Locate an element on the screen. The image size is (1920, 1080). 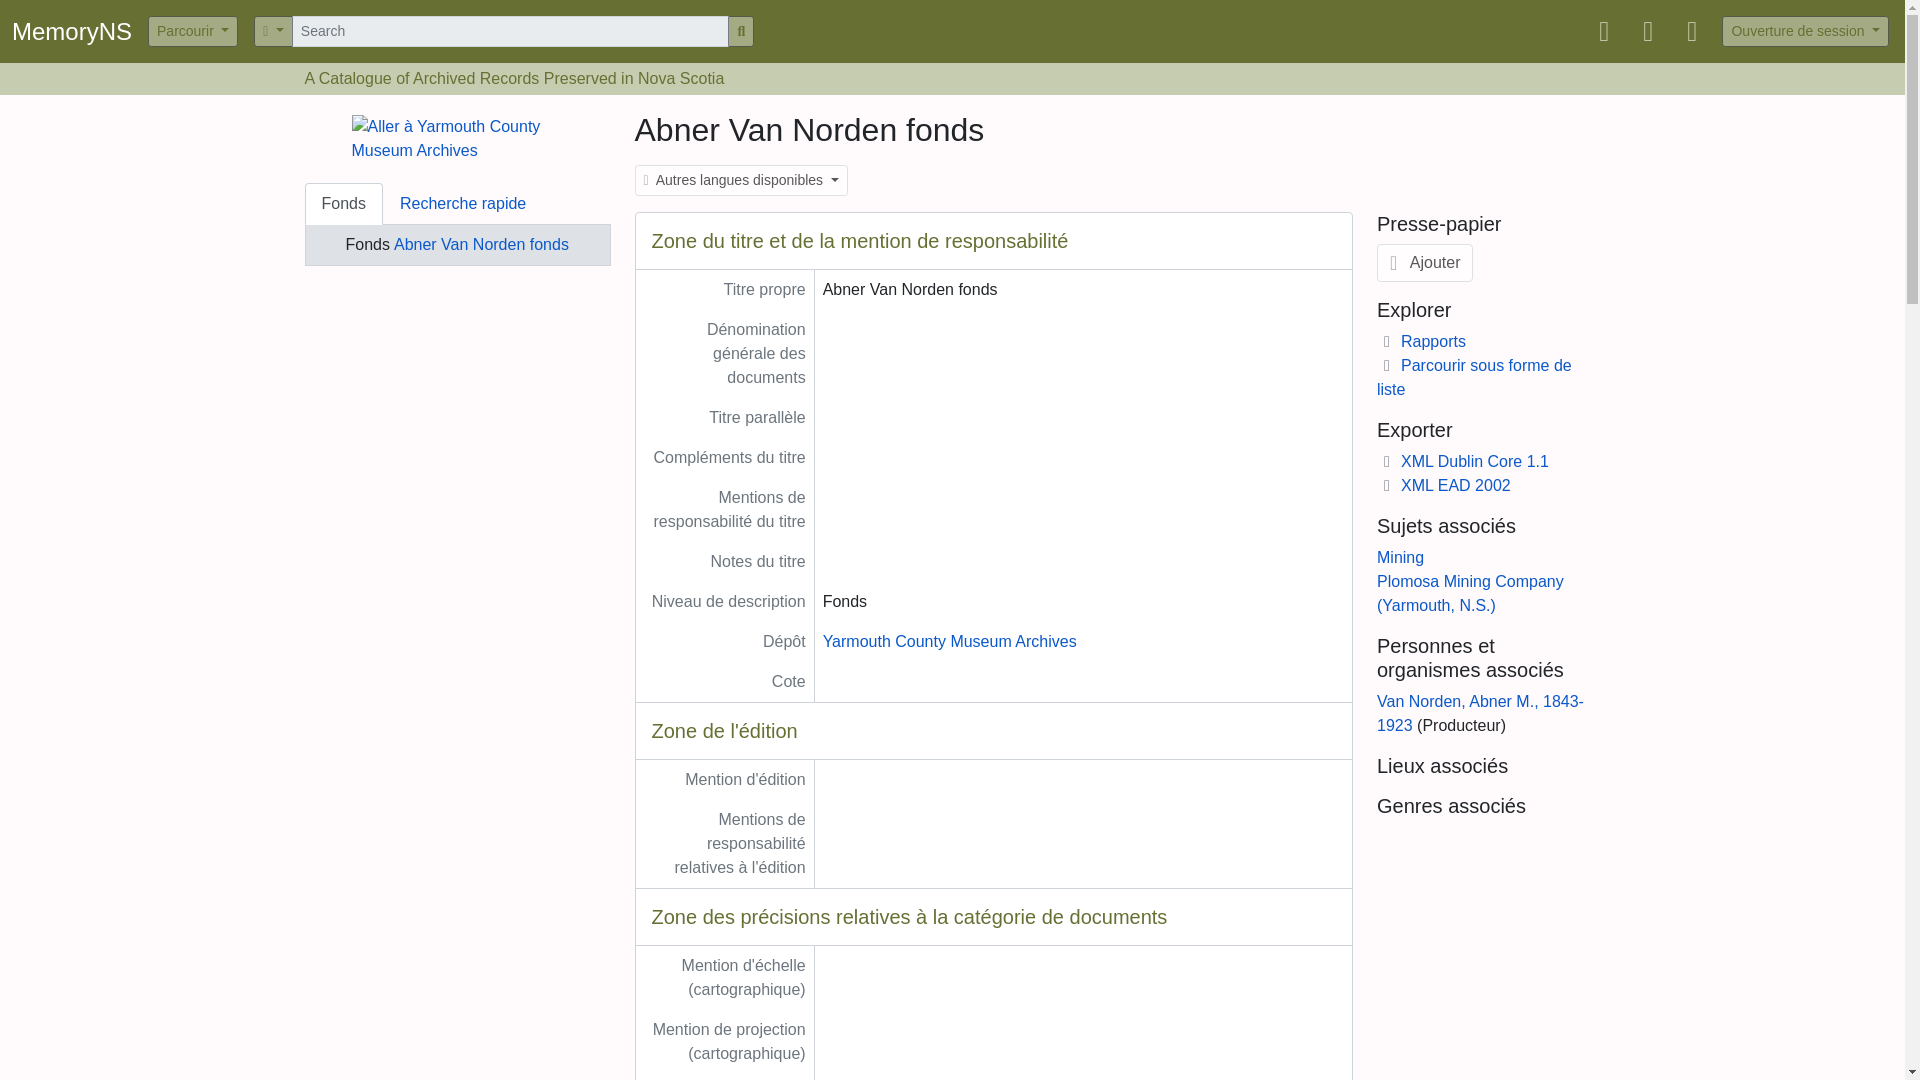
Accueil is located at coordinates (79, 32).